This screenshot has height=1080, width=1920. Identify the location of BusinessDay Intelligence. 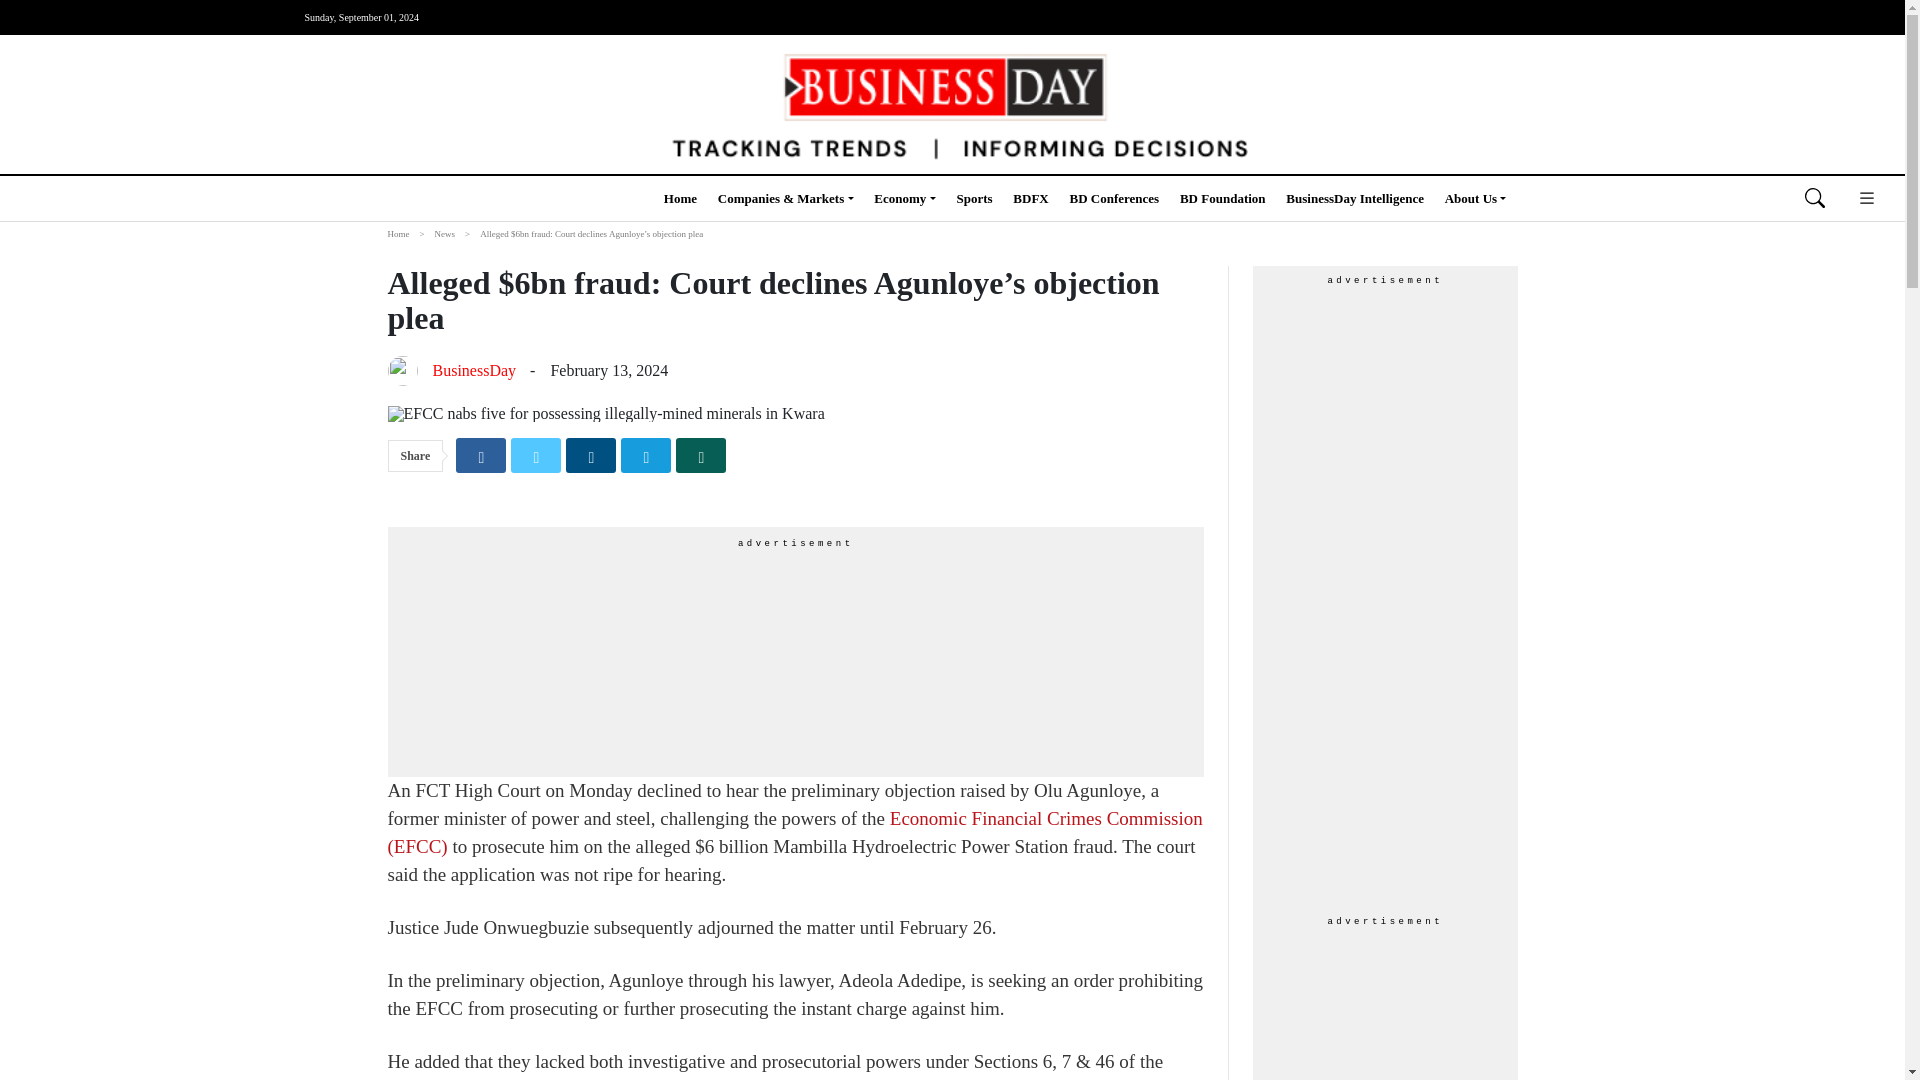
(1355, 198).